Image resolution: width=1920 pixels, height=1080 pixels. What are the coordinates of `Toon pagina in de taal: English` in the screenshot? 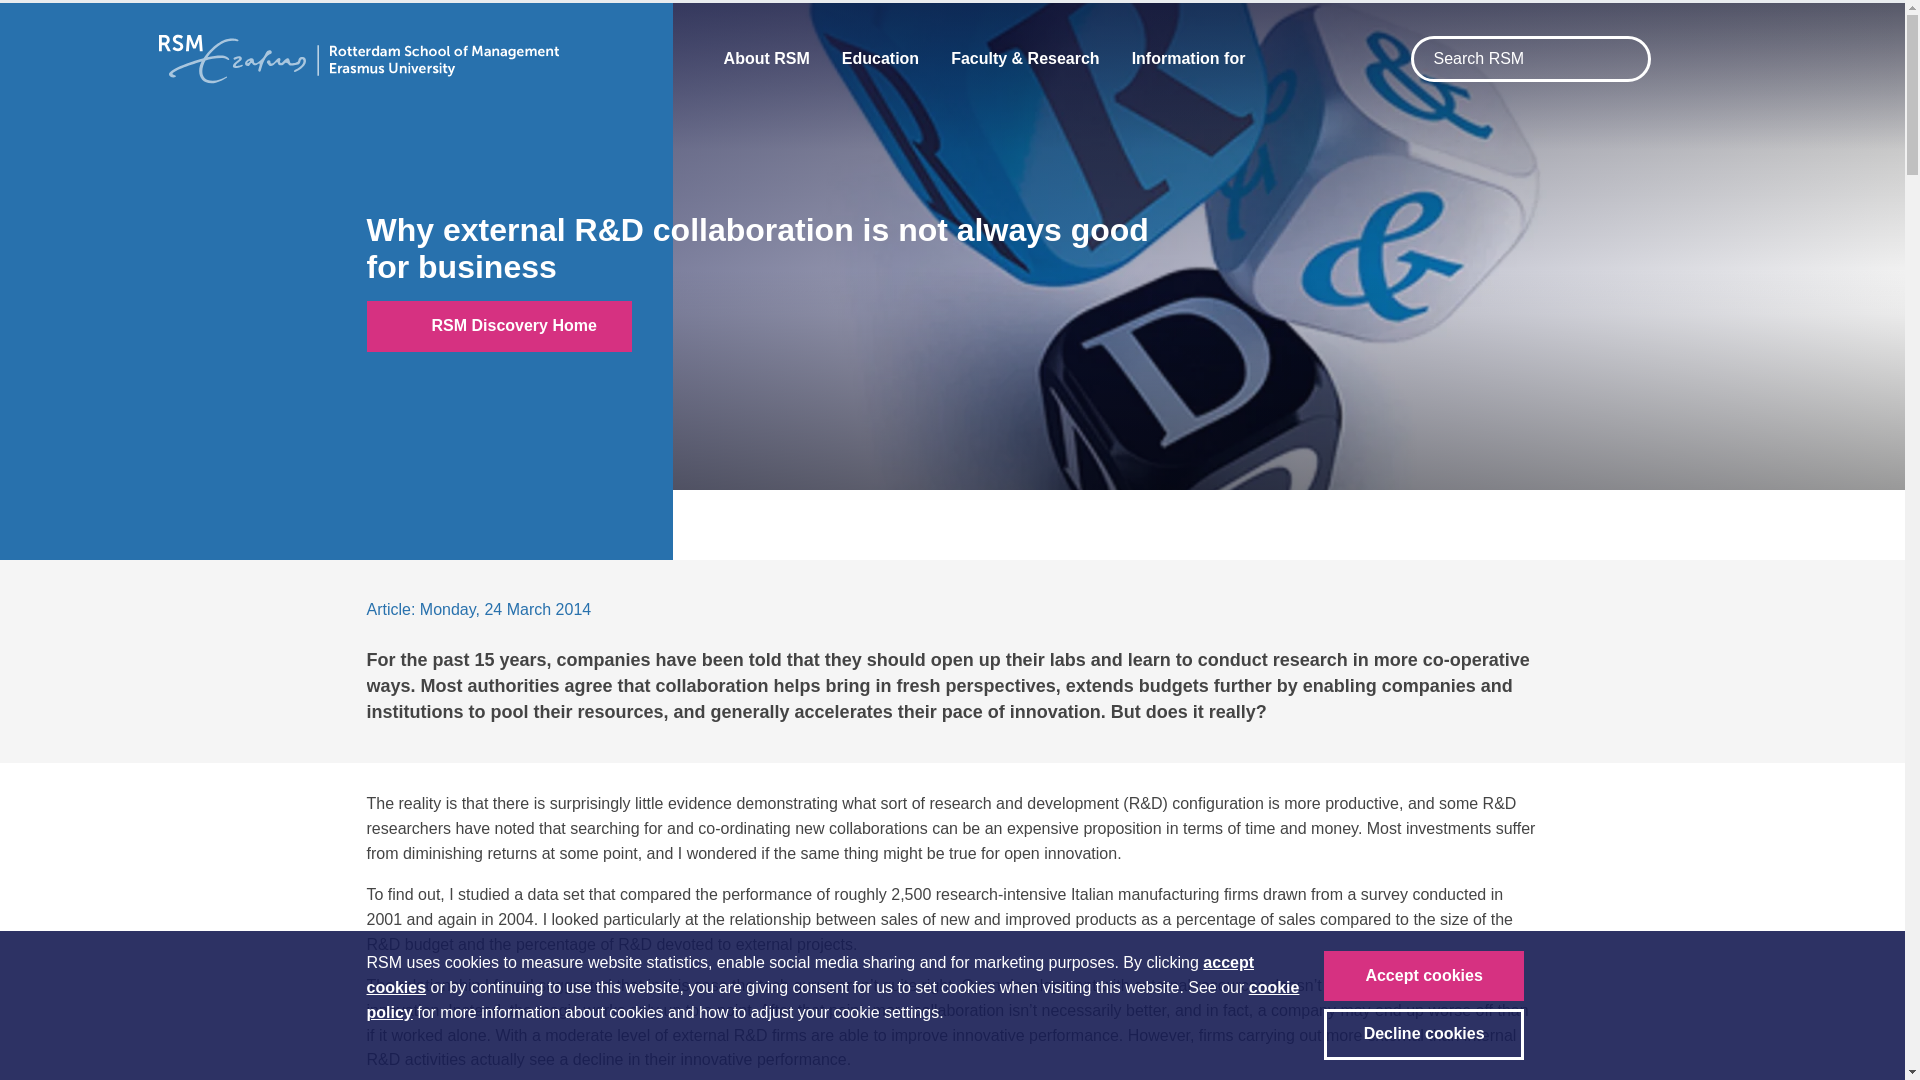 It's located at (1686, 60).